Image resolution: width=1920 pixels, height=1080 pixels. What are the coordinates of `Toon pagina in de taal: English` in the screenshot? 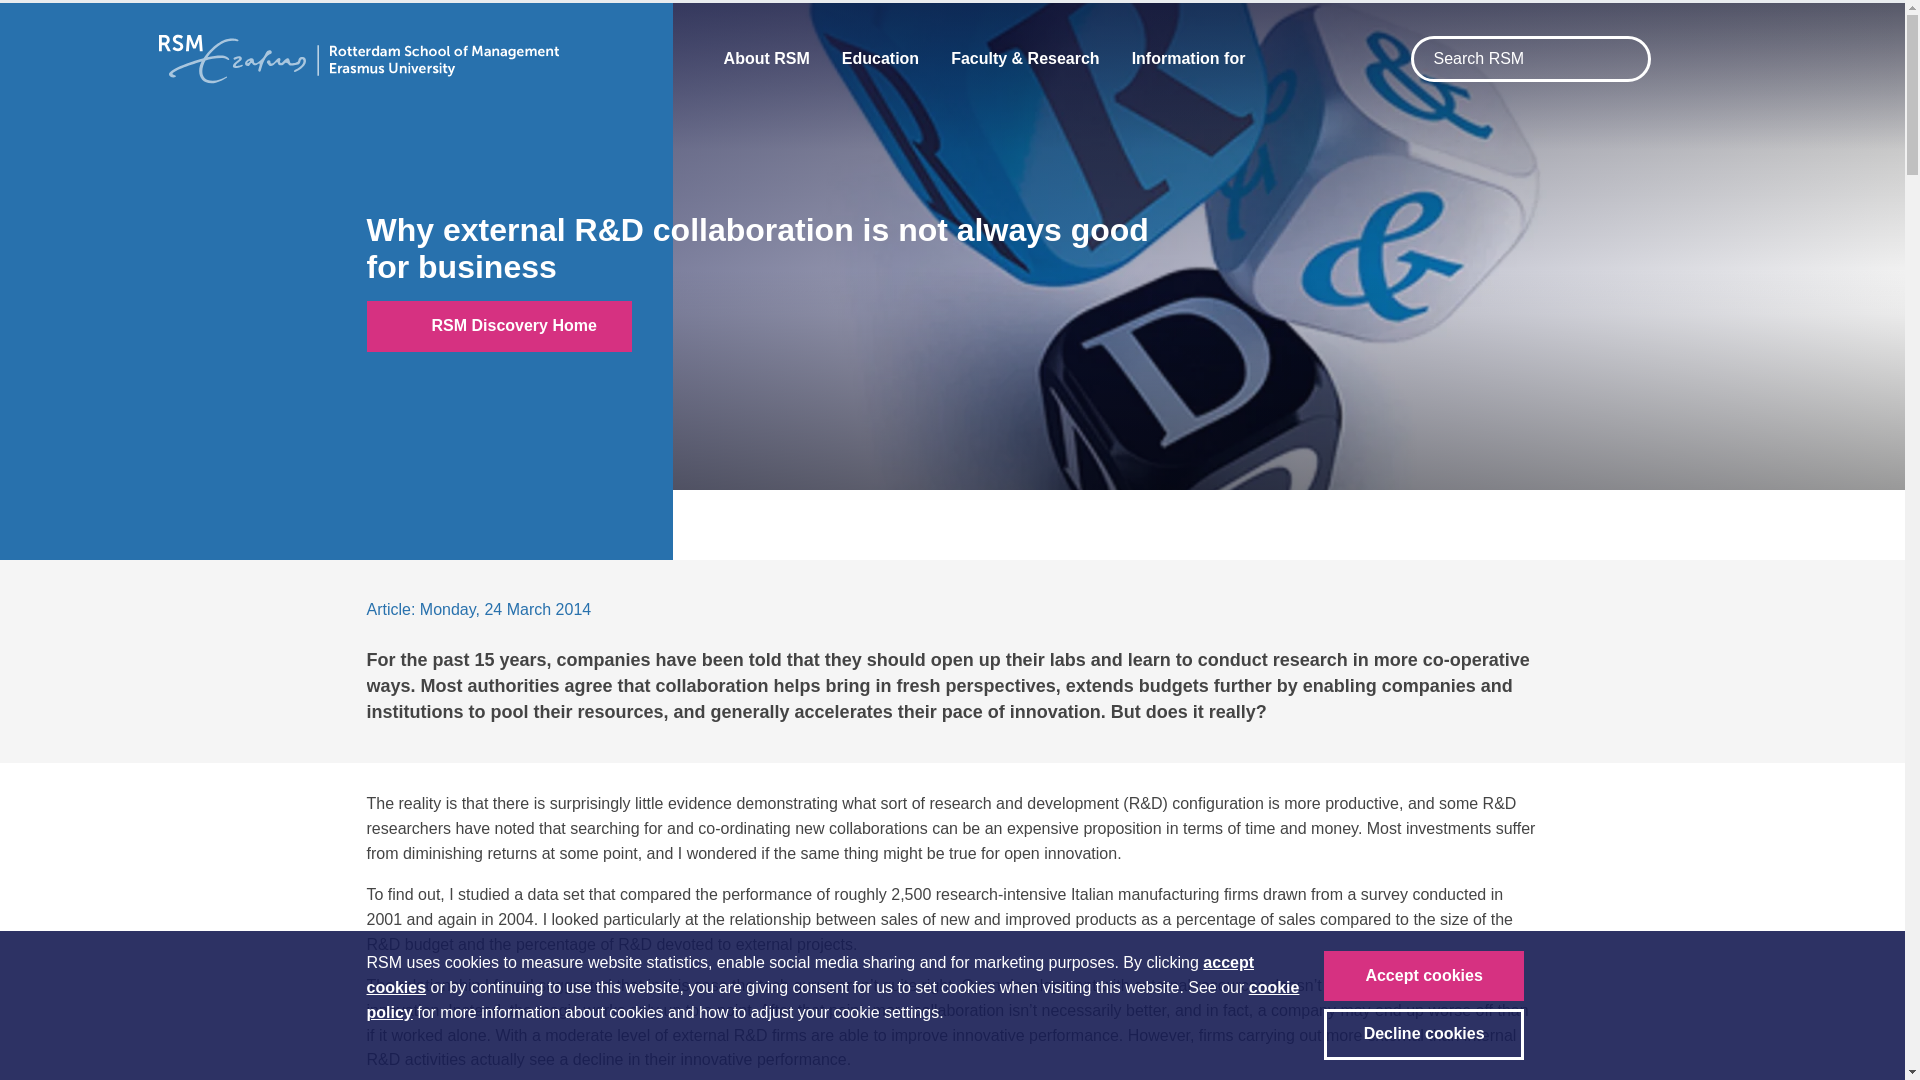 It's located at (1686, 60).